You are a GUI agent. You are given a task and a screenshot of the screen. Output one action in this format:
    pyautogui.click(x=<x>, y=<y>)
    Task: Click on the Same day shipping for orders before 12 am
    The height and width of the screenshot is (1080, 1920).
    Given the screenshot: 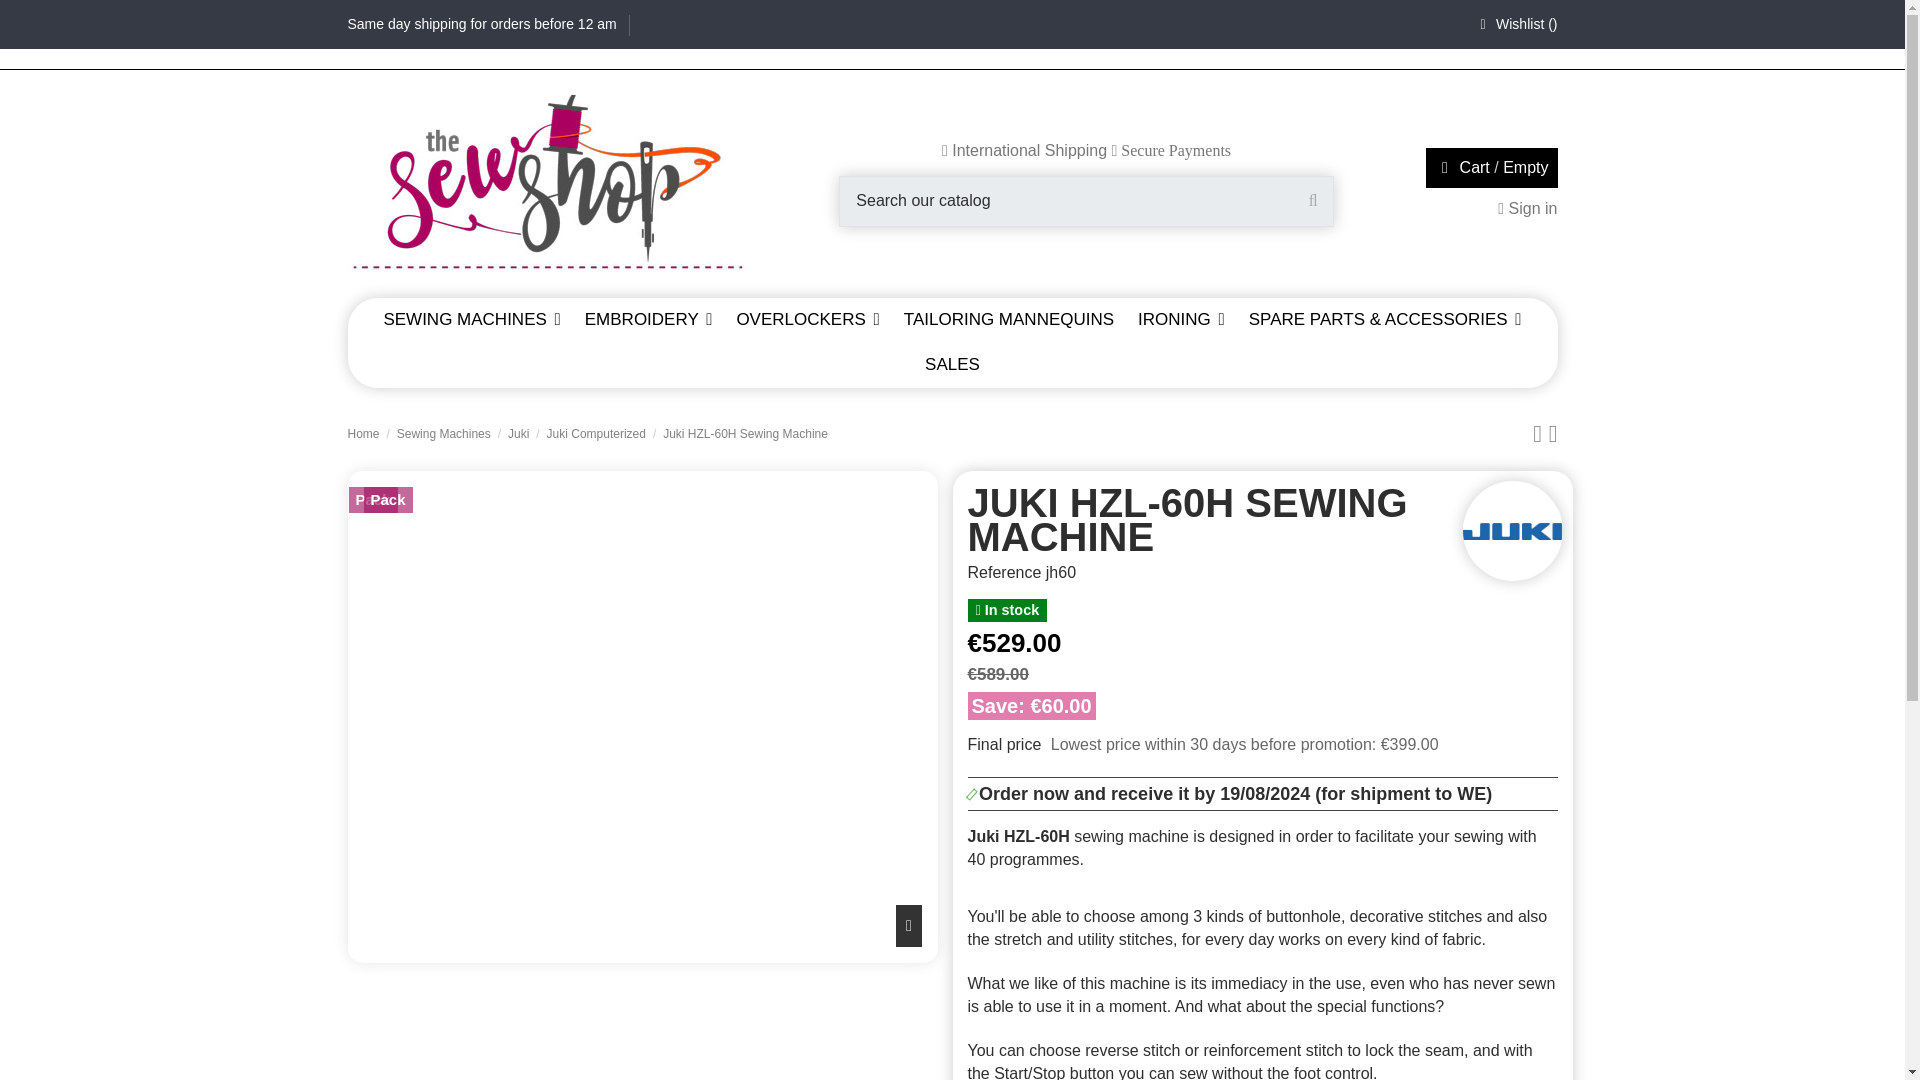 What is the action you would take?
    pyautogui.click(x=484, y=24)
    